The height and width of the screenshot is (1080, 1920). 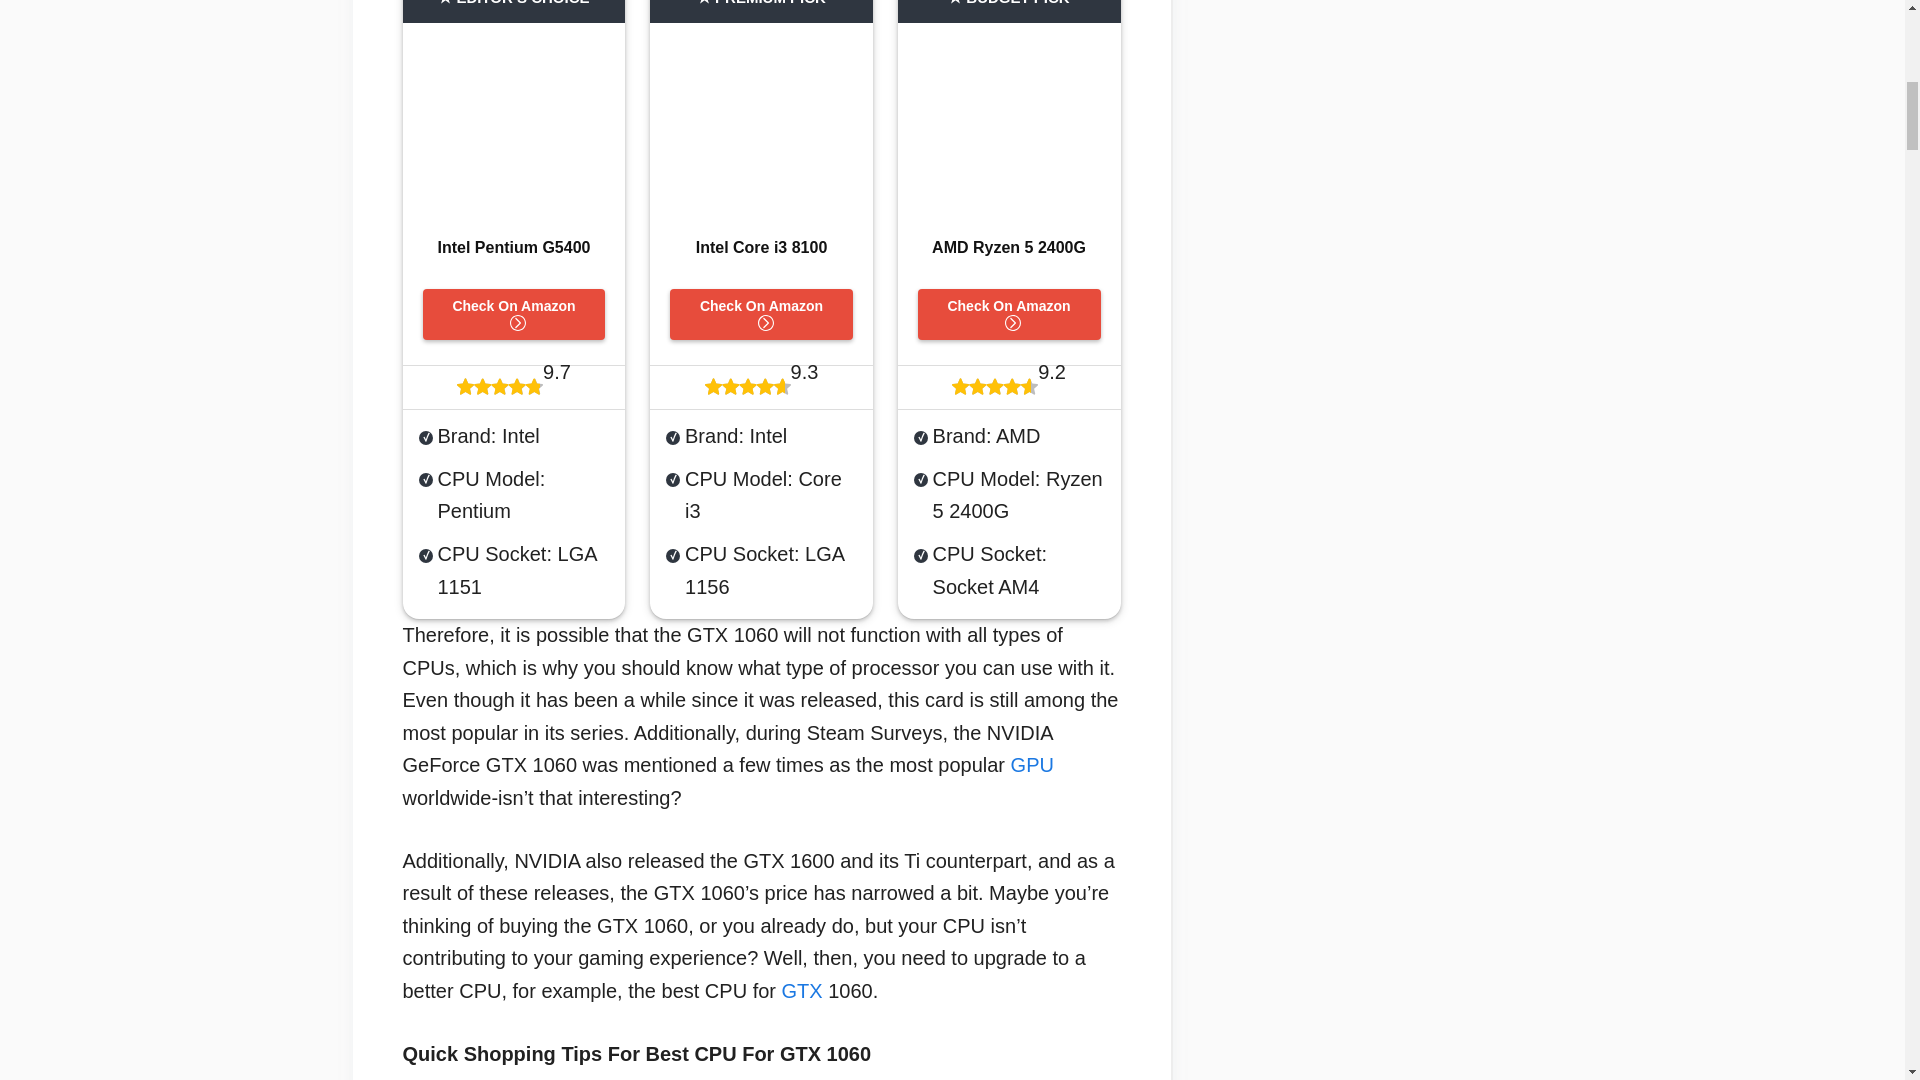 What do you see at coordinates (1008, 314) in the screenshot?
I see `Check On Amazon` at bounding box center [1008, 314].